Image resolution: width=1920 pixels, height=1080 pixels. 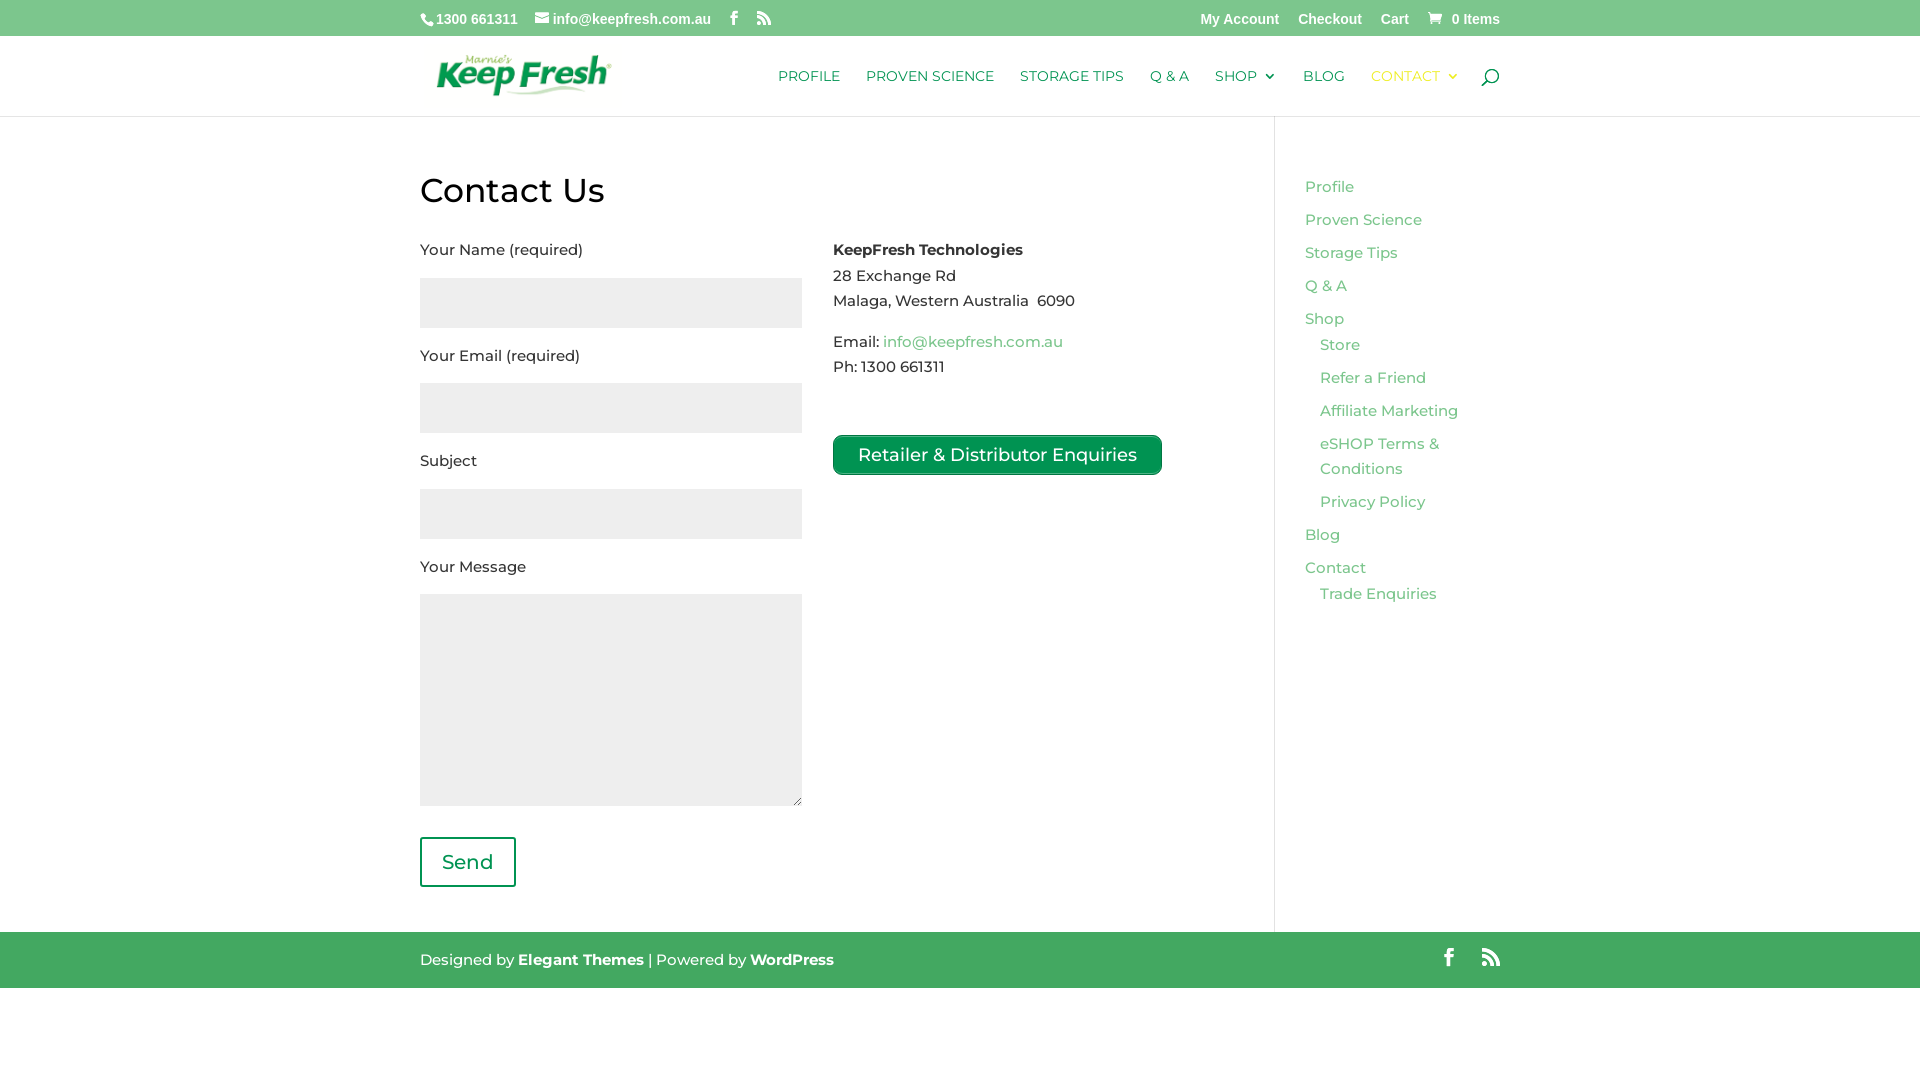 I want to click on Blog, so click(x=1322, y=534).